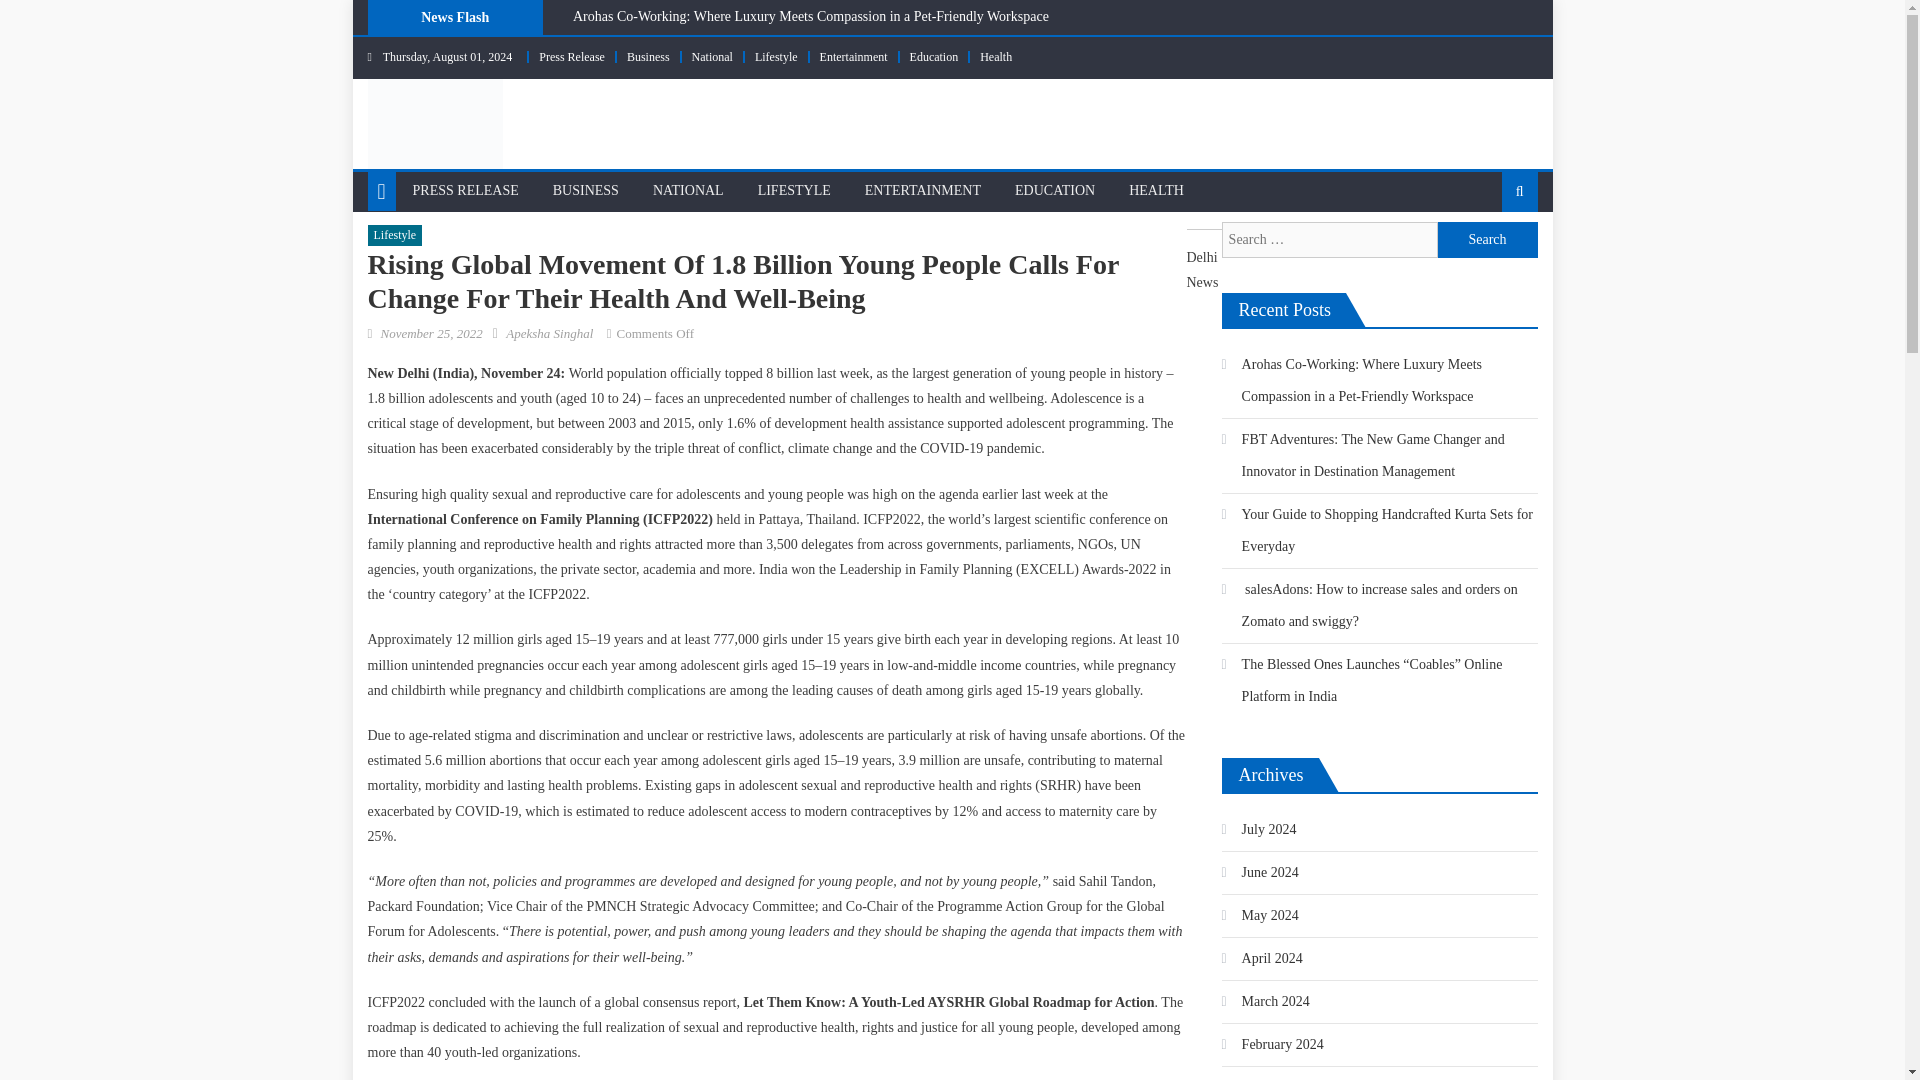  What do you see at coordinates (1054, 190) in the screenshot?
I see `EDUCATION` at bounding box center [1054, 190].